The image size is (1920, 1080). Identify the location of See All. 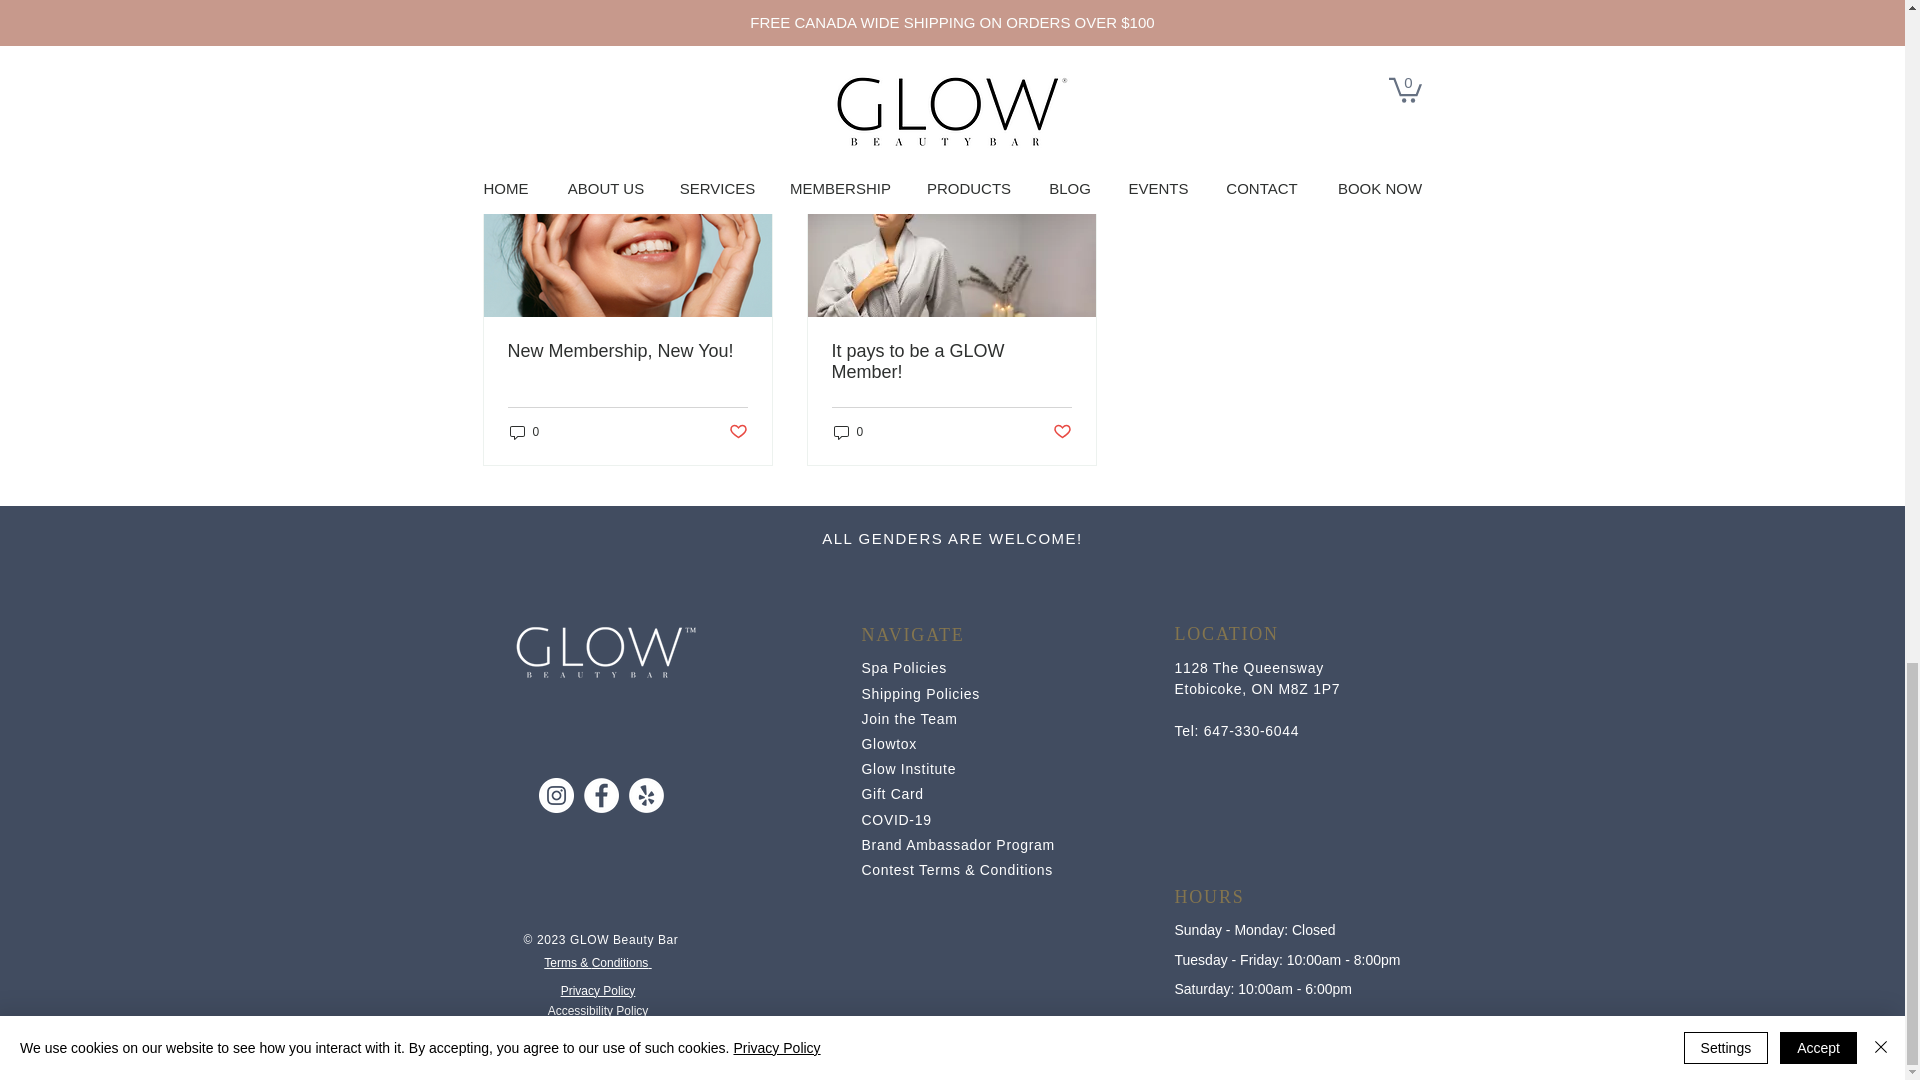
(1400, 118).